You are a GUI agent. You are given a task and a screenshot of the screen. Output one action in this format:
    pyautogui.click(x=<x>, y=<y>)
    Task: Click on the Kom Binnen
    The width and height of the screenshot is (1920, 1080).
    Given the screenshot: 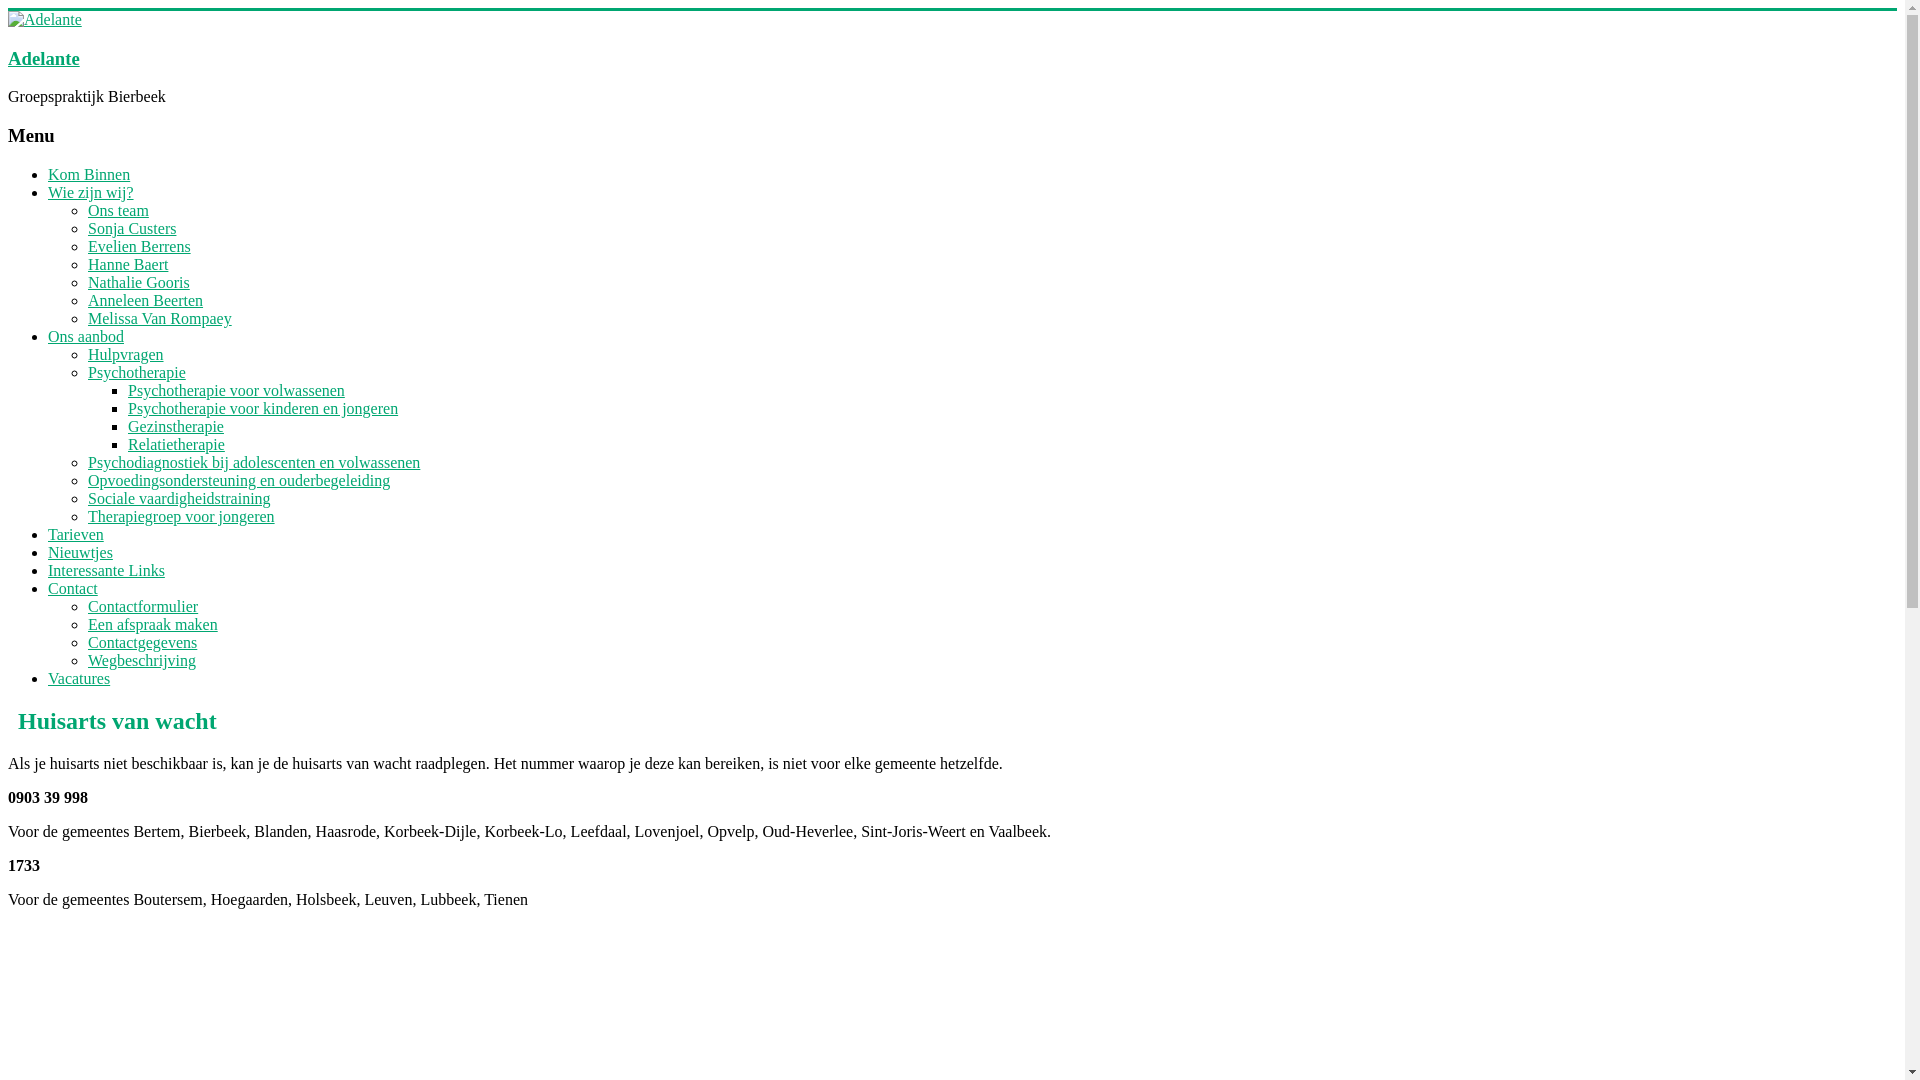 What is the action you would take?
    pyautogui.click(x=89, y=174)
    